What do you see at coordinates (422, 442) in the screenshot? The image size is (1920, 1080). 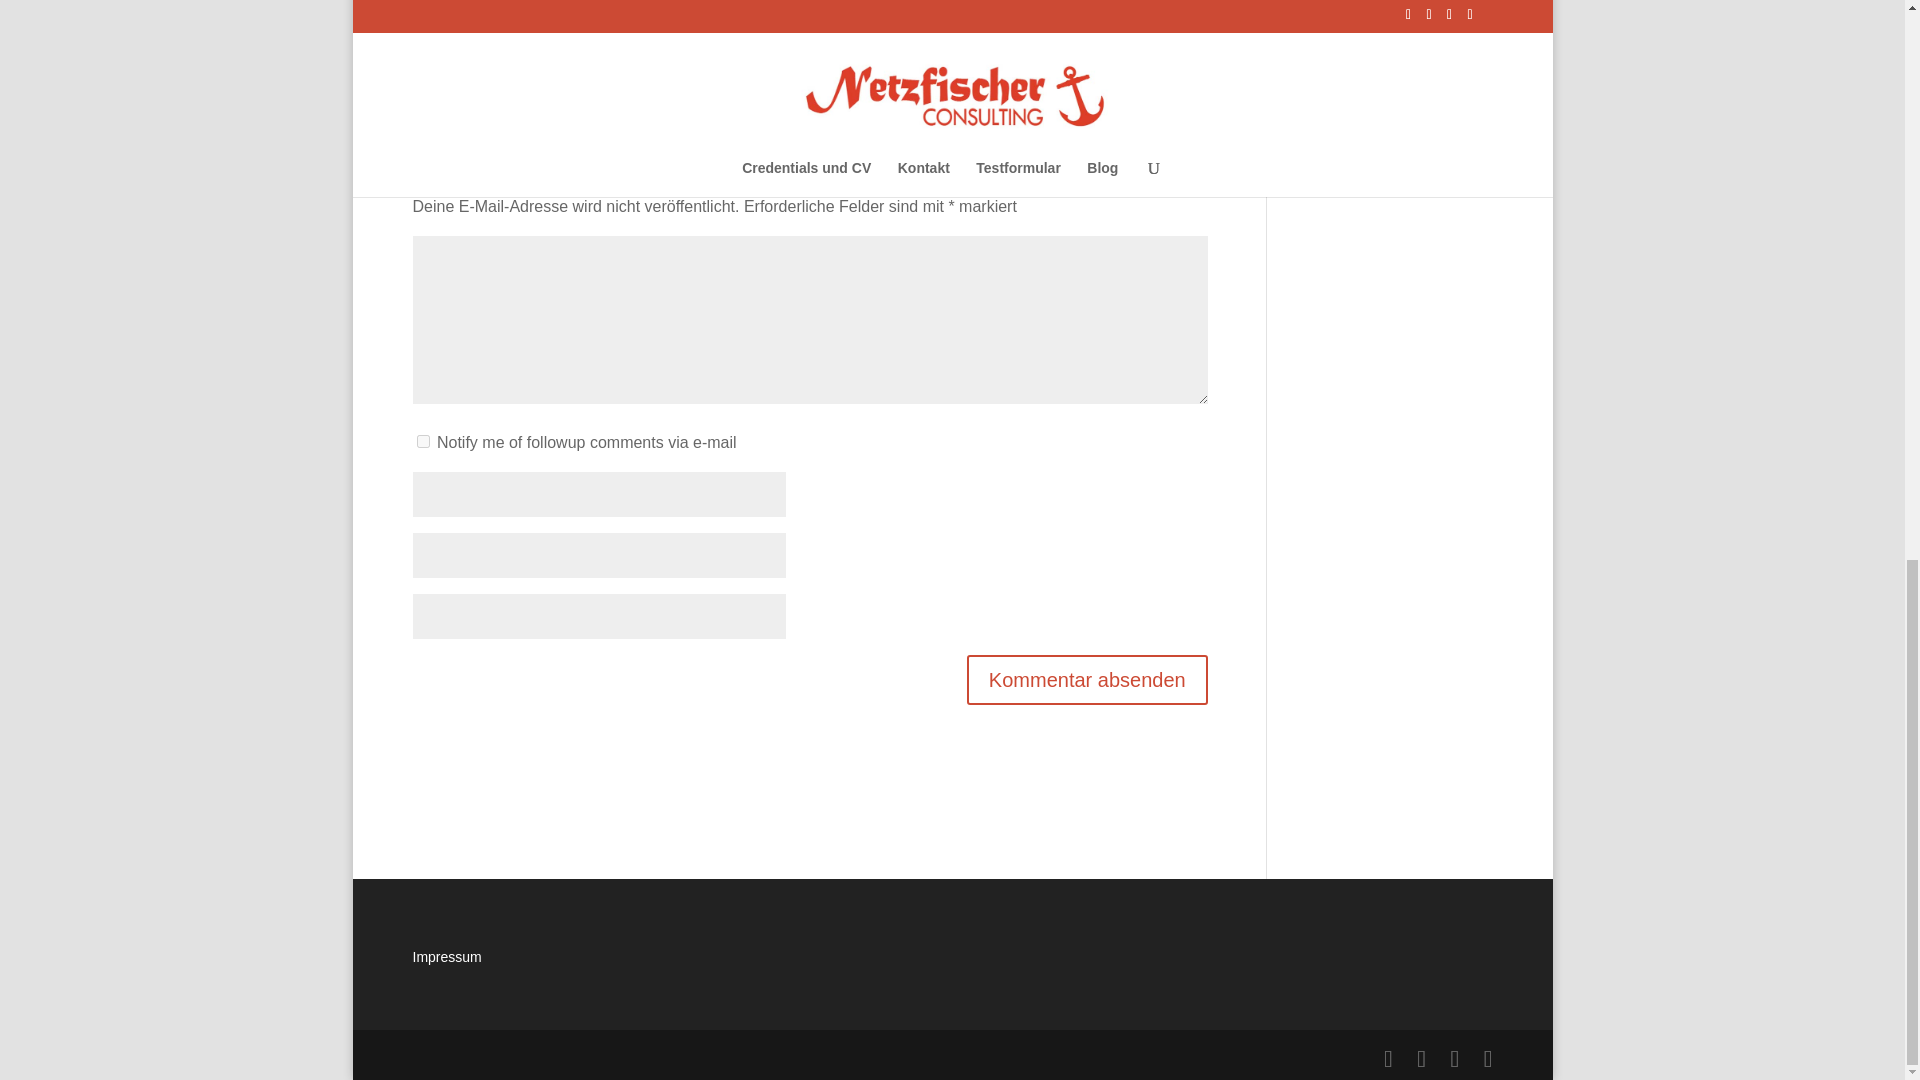 I see `subscribe` at bounding box center [422, 442].